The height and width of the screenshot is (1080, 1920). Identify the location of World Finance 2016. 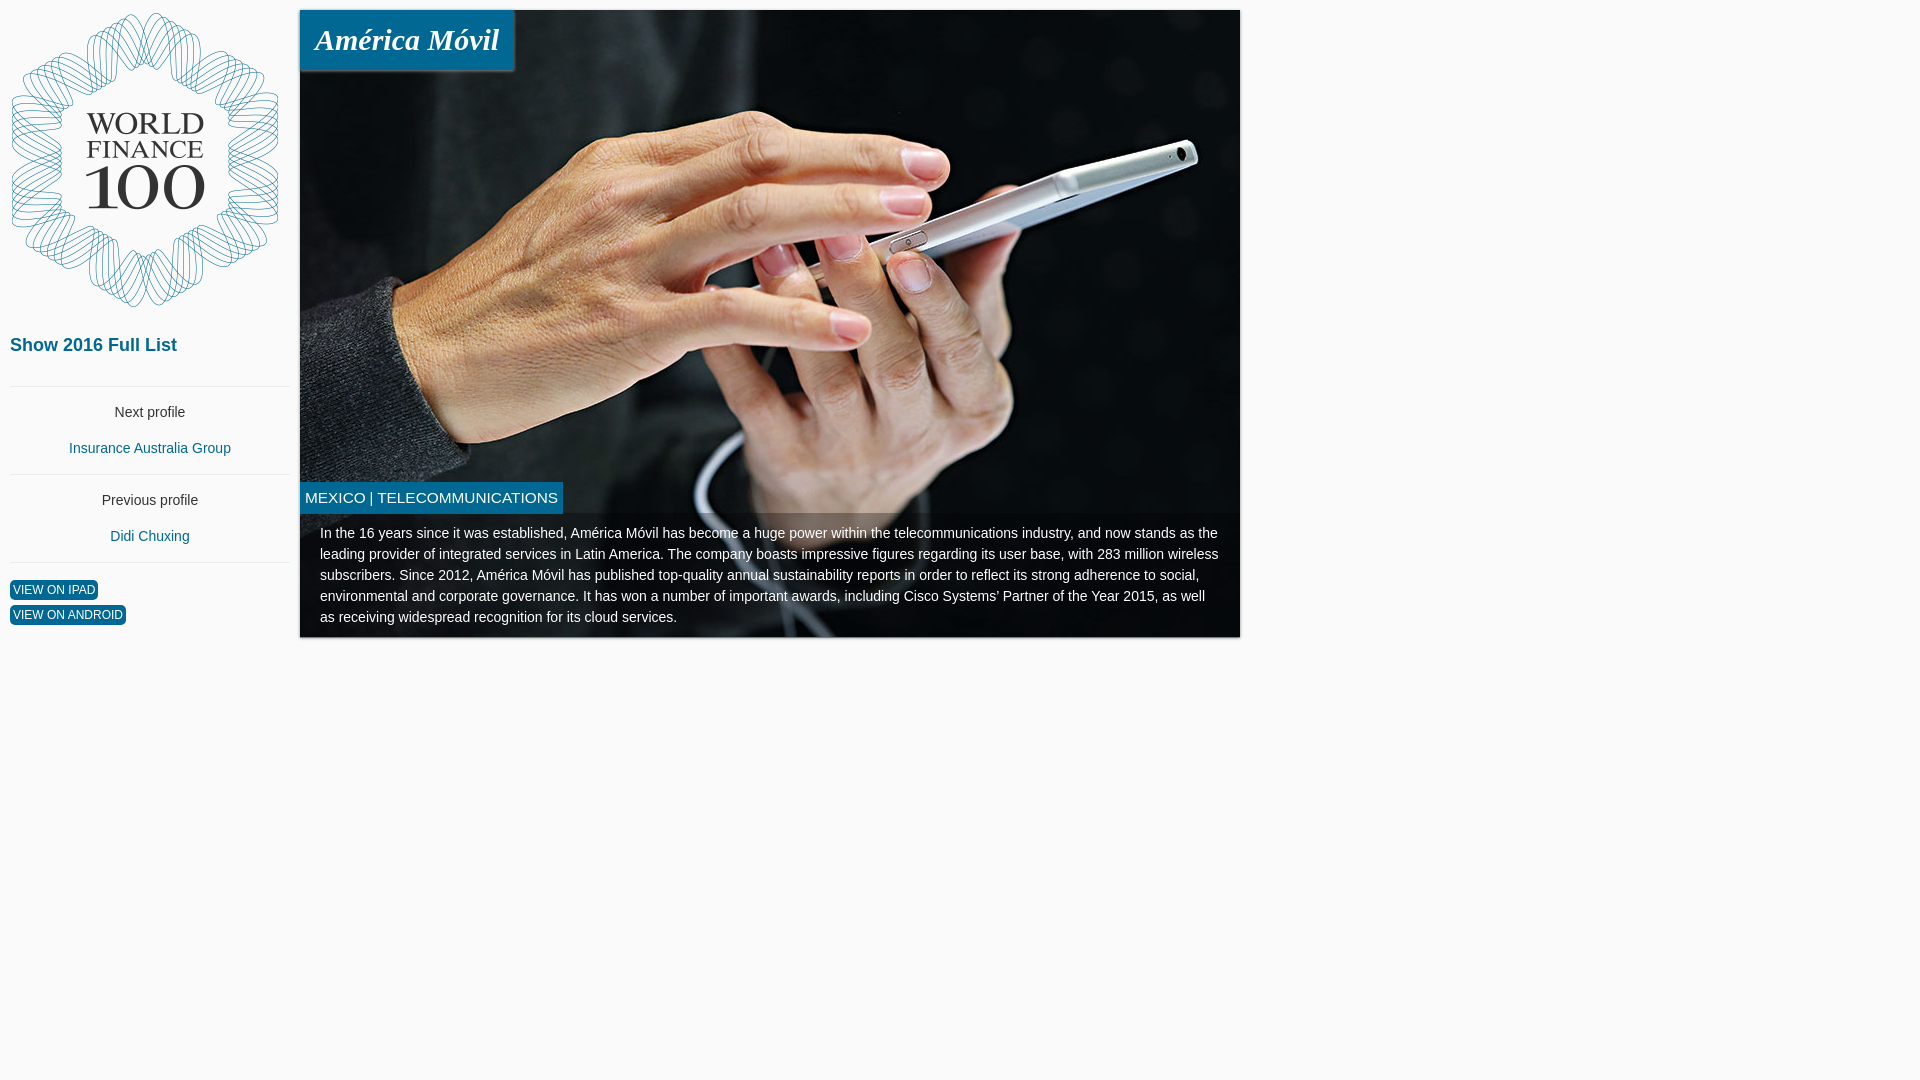
(148, 159).